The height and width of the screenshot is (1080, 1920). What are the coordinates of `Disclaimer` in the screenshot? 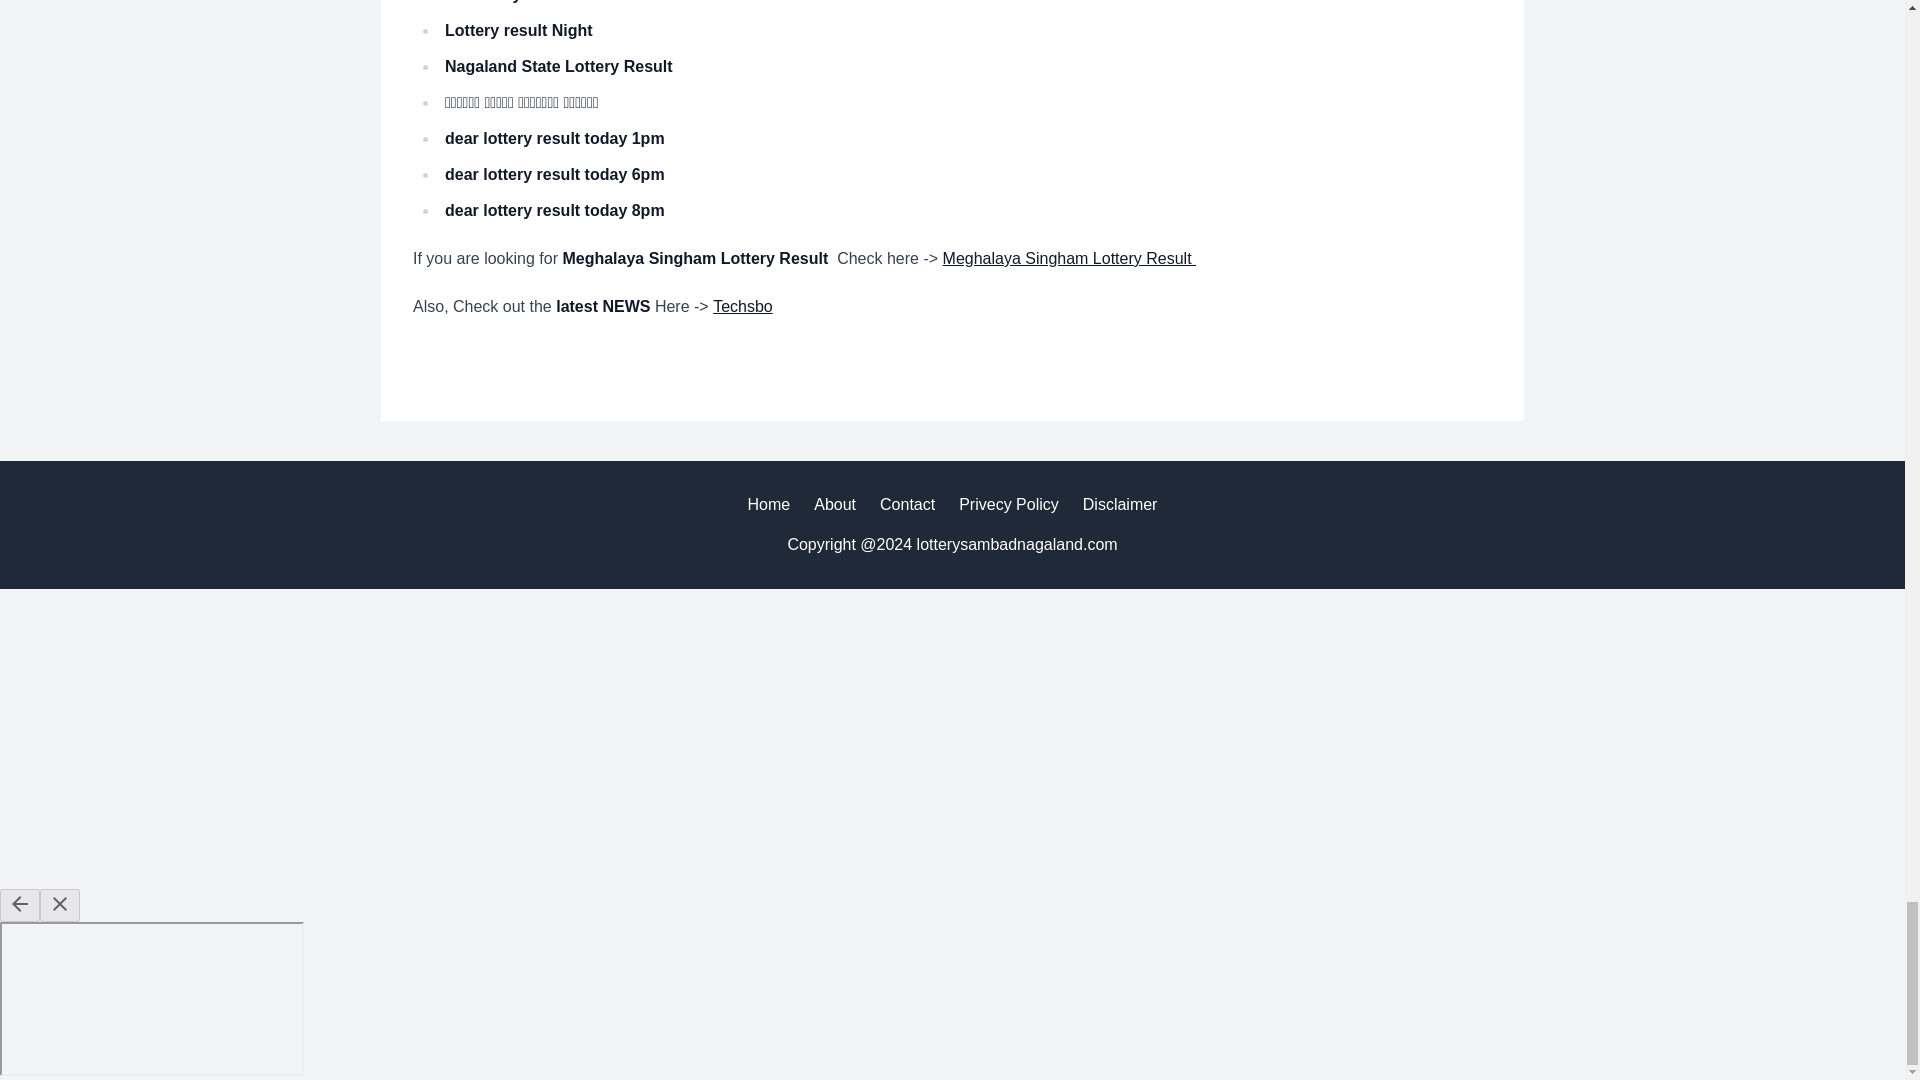 It's located at (1120, 504).